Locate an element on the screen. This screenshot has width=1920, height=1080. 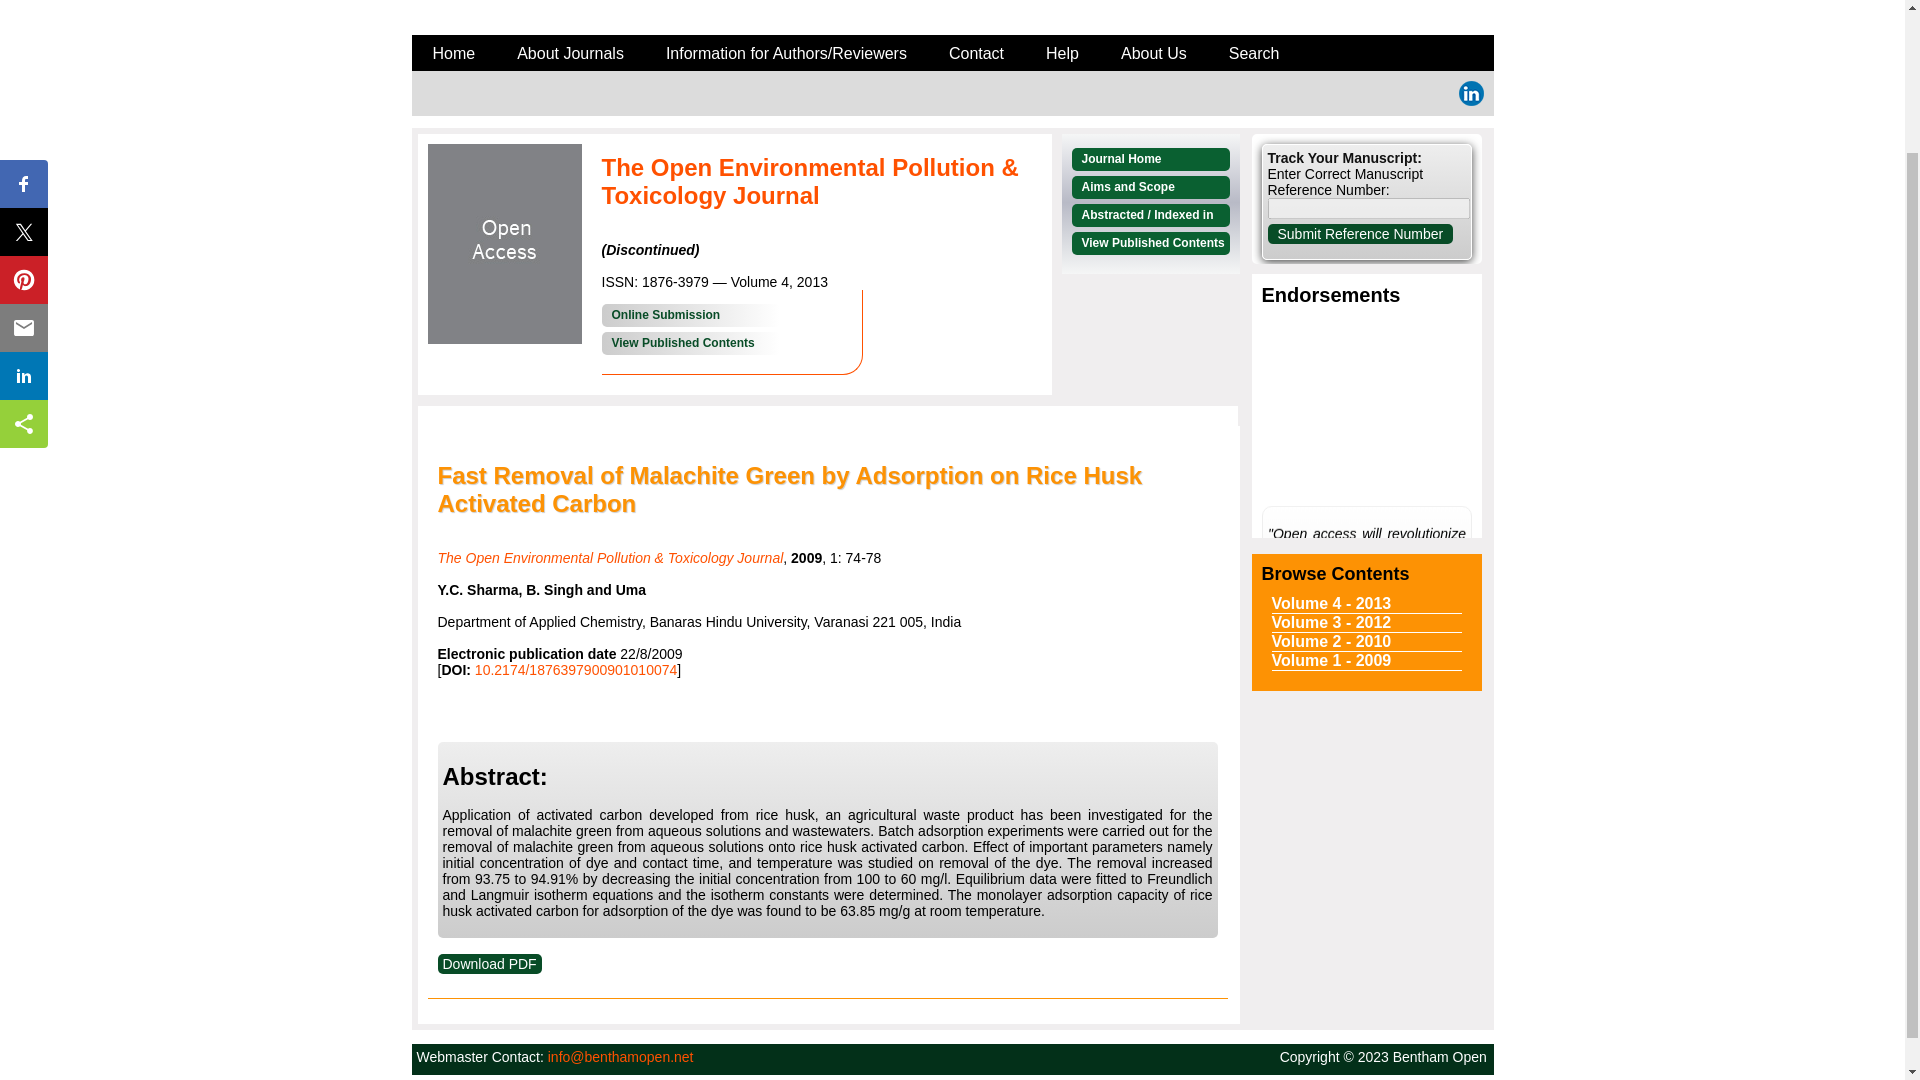
Contact is located at coordinates (976, 54).